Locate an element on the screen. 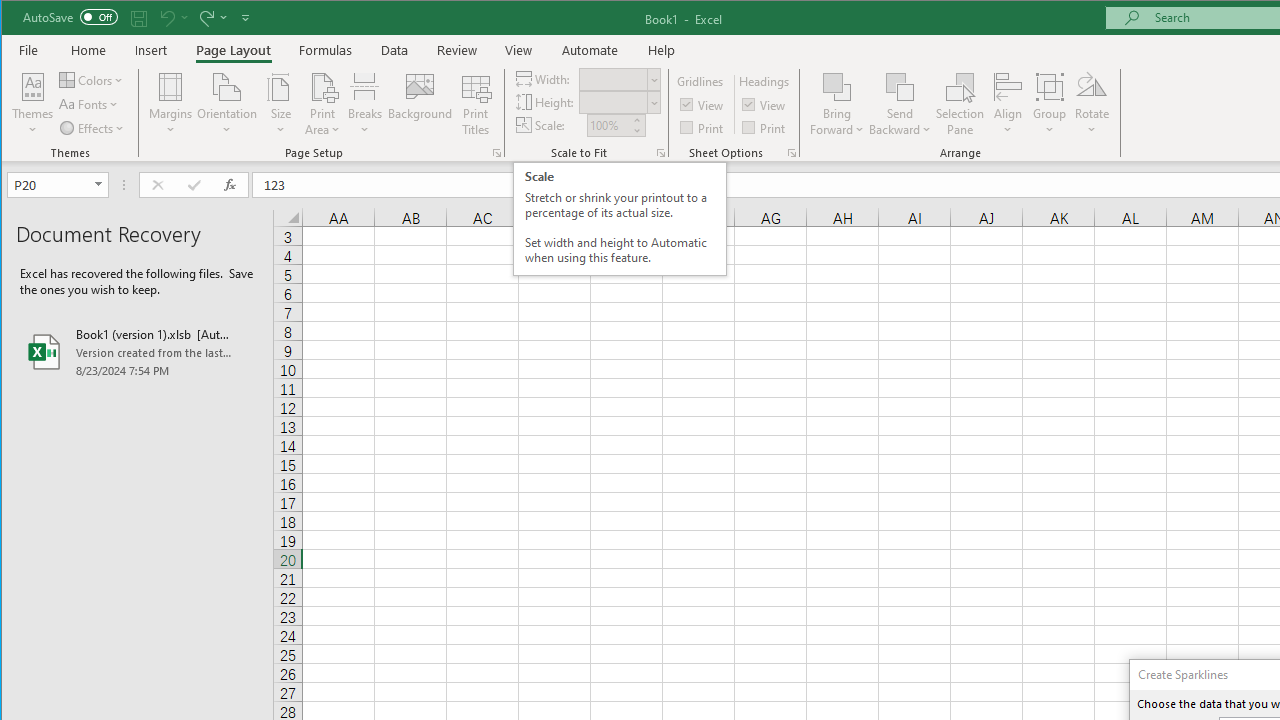 This screenshot has height=720, width=1280. Print Titles is located at coordinates (475, 104).